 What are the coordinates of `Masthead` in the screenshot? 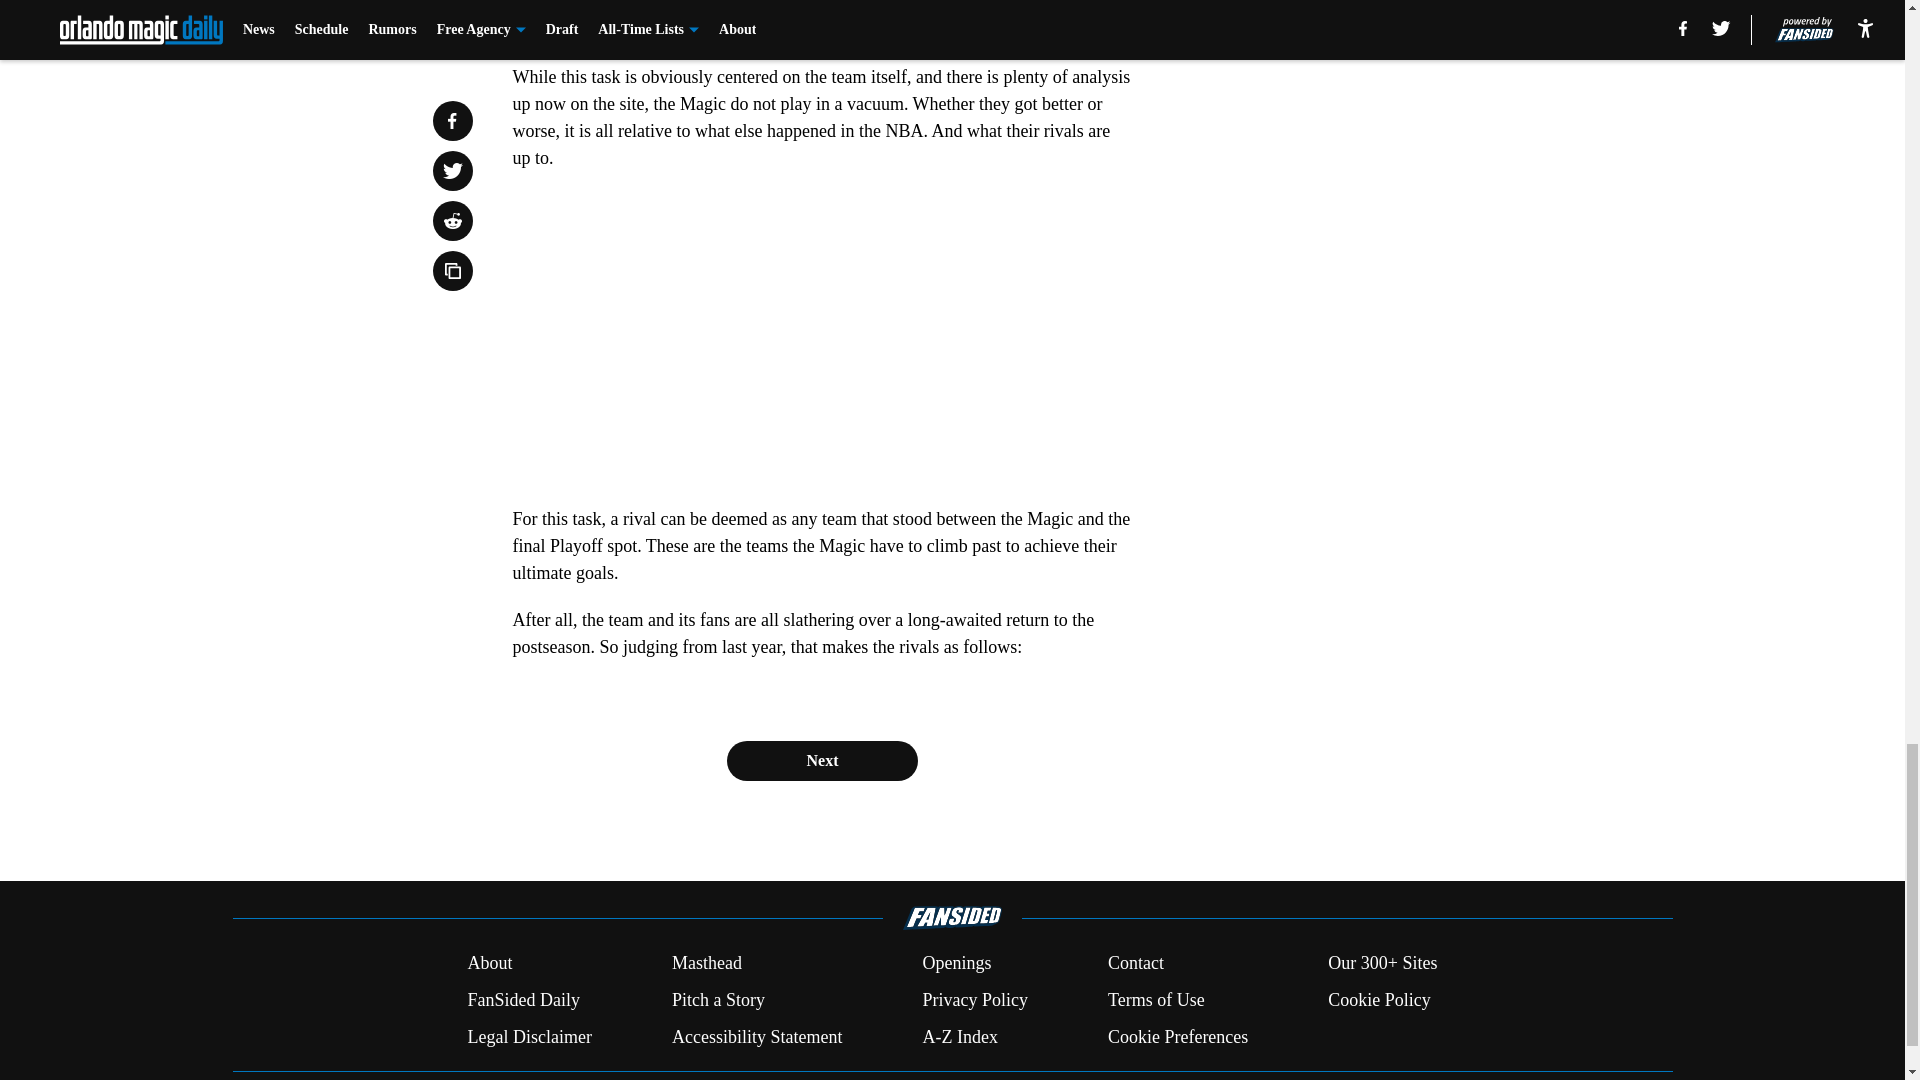 It's located at (706, 964).